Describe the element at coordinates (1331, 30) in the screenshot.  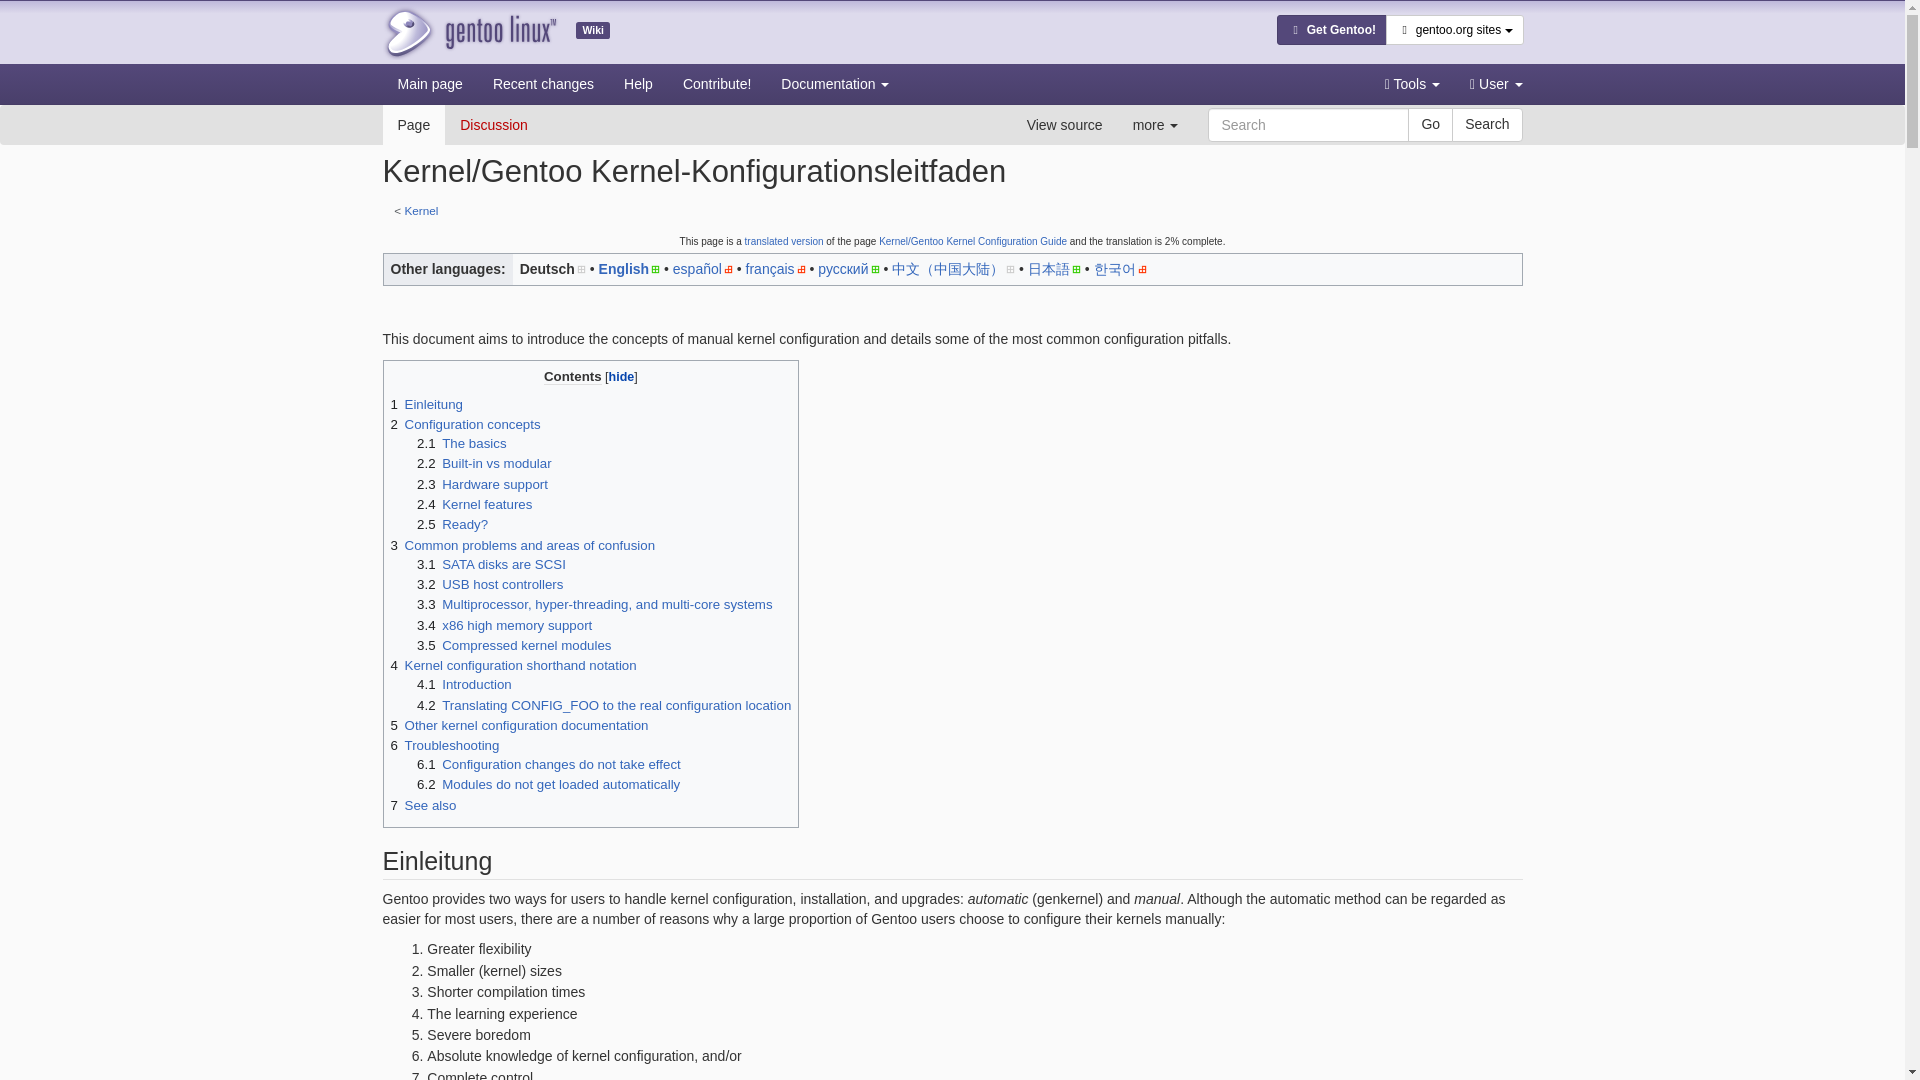
I see `Get Gentoo!` at that location.